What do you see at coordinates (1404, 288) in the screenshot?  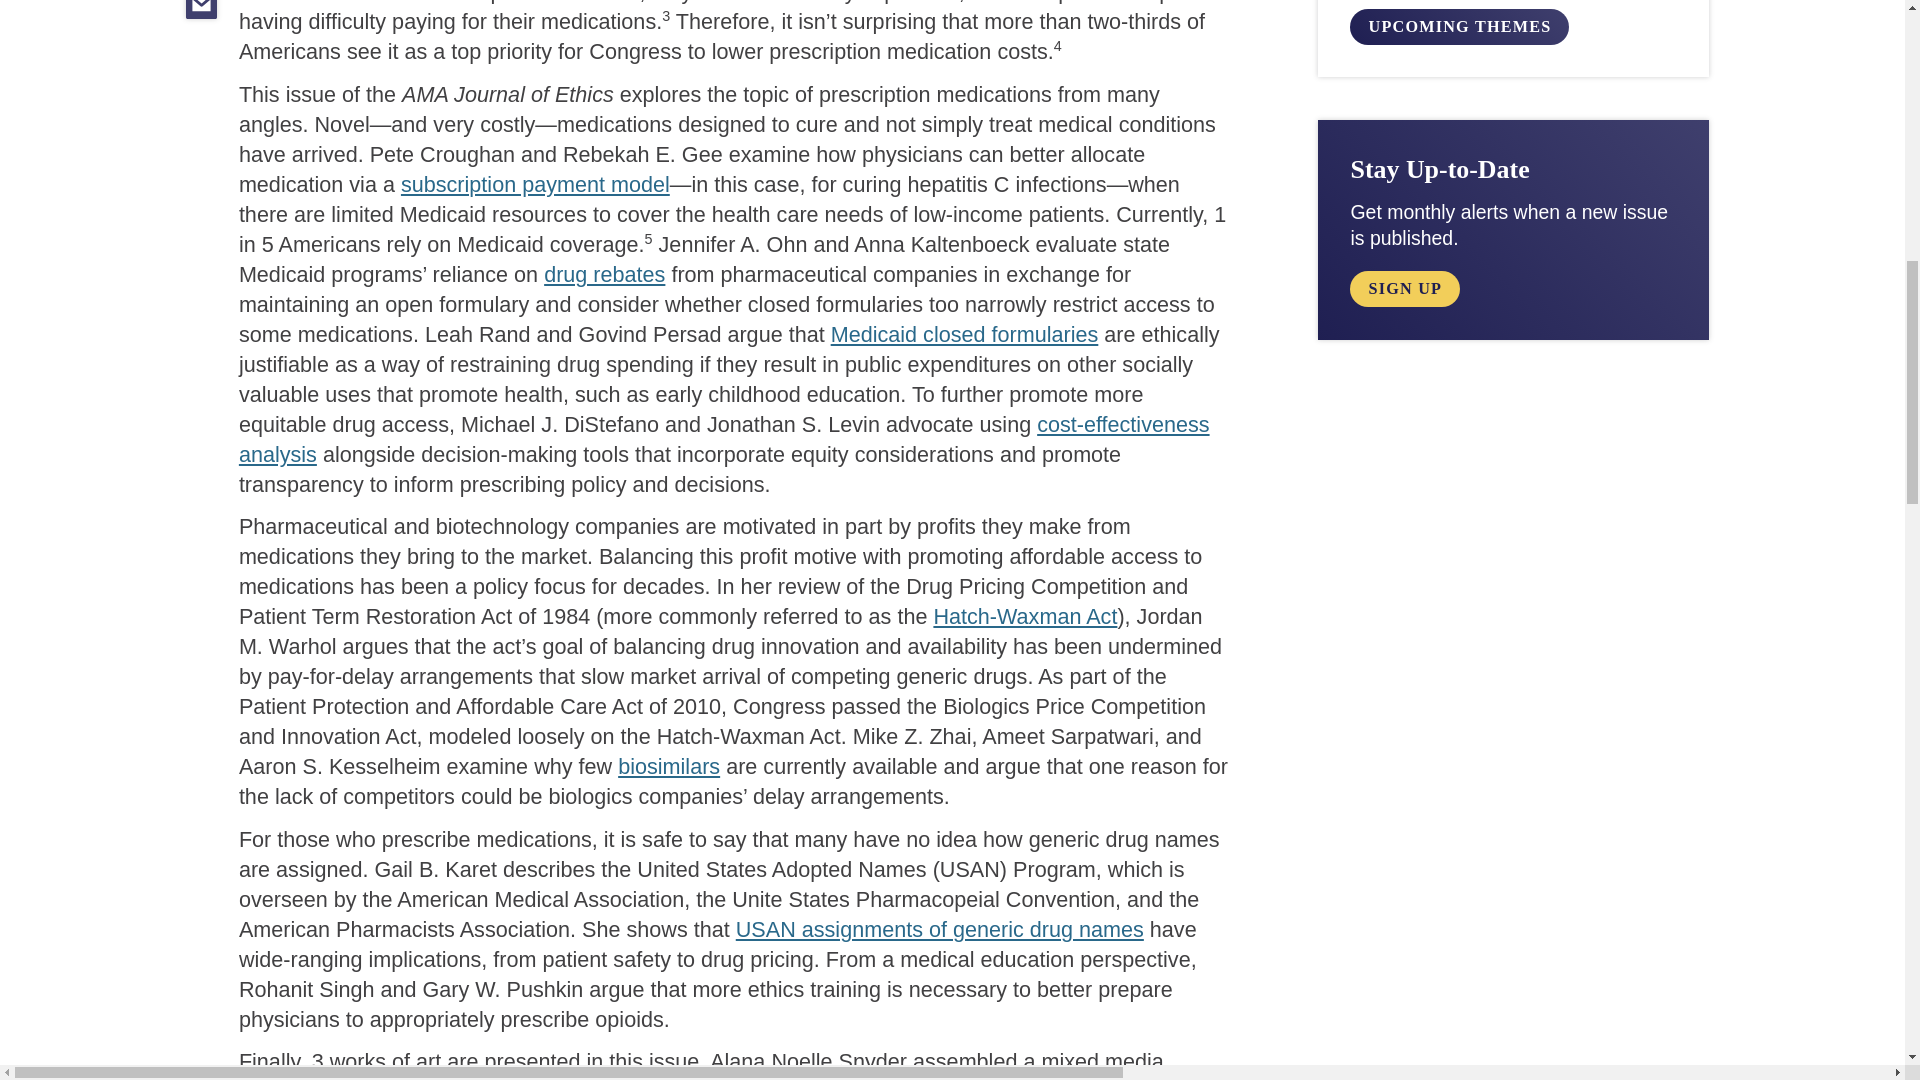 I see `alt` at bounding box center [1404, 288].